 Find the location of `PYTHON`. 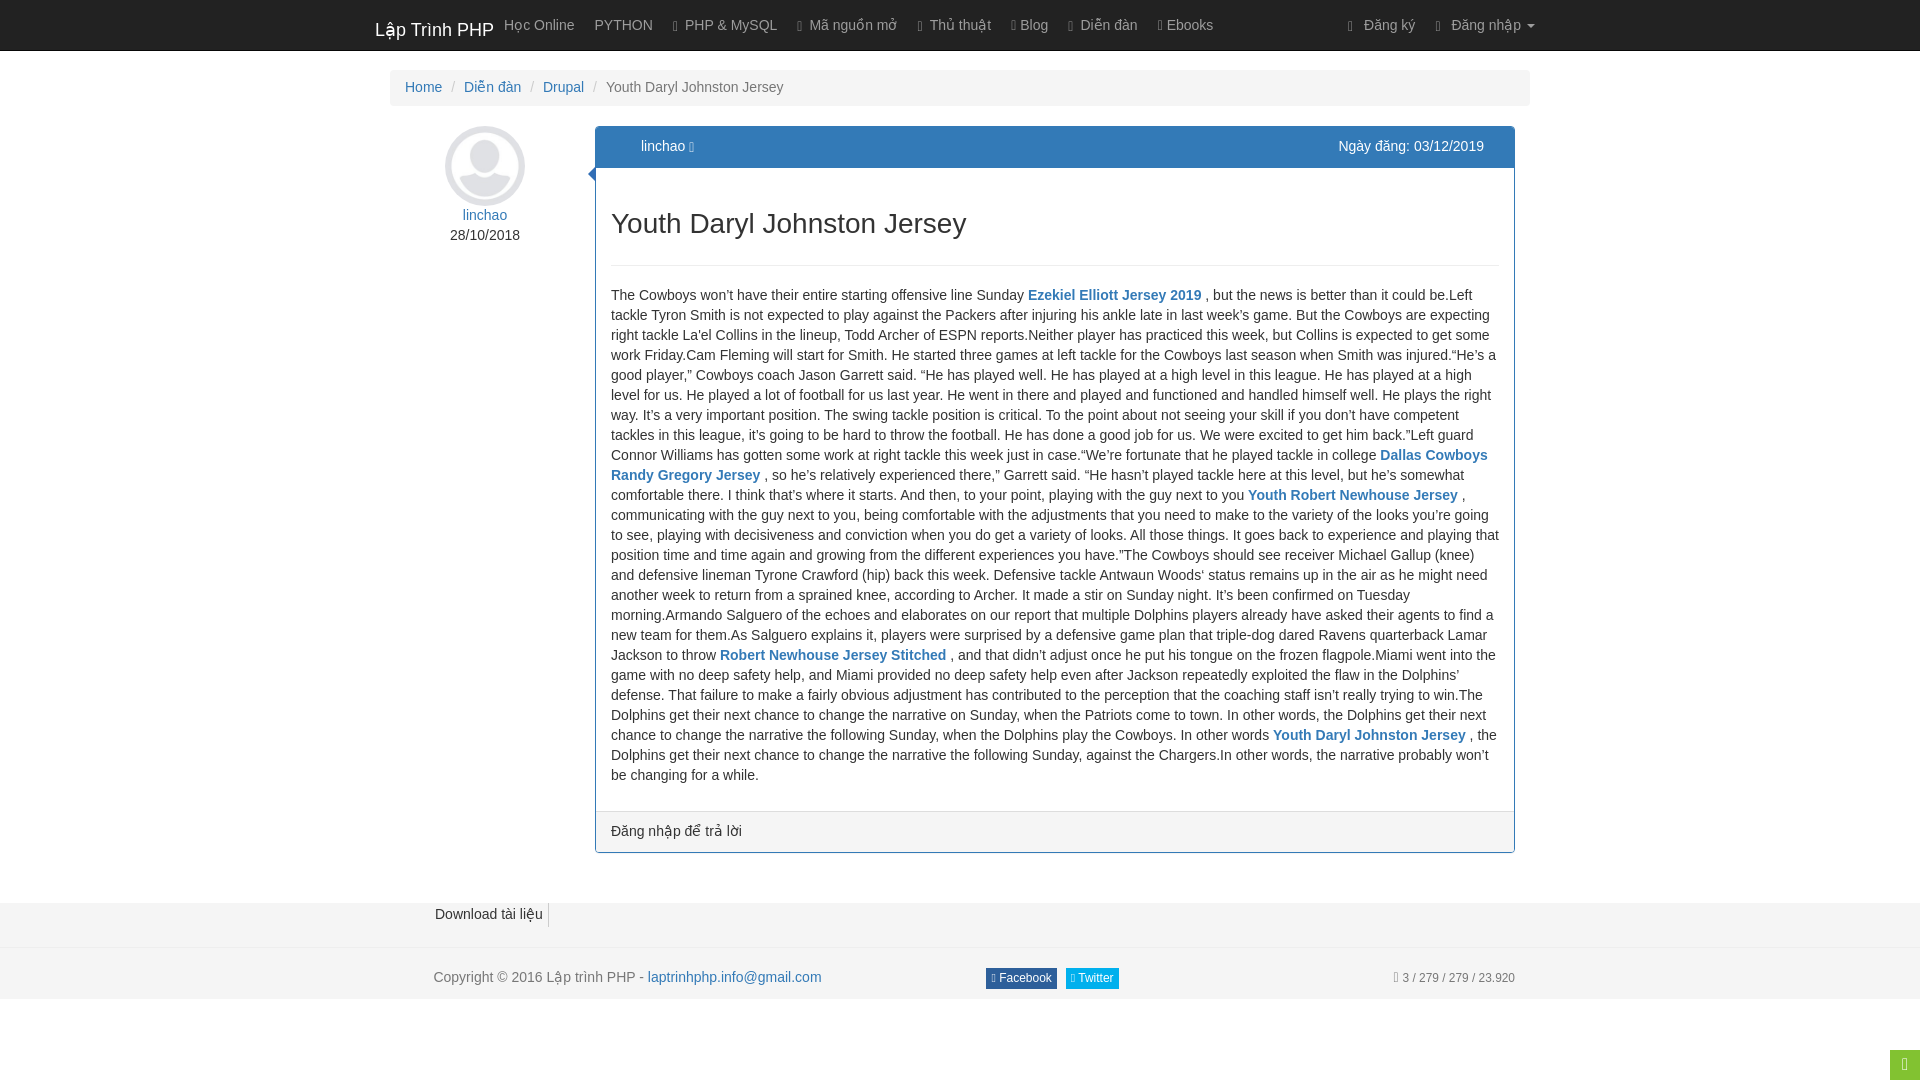

PYTHON is located at coordinates (624, 24).